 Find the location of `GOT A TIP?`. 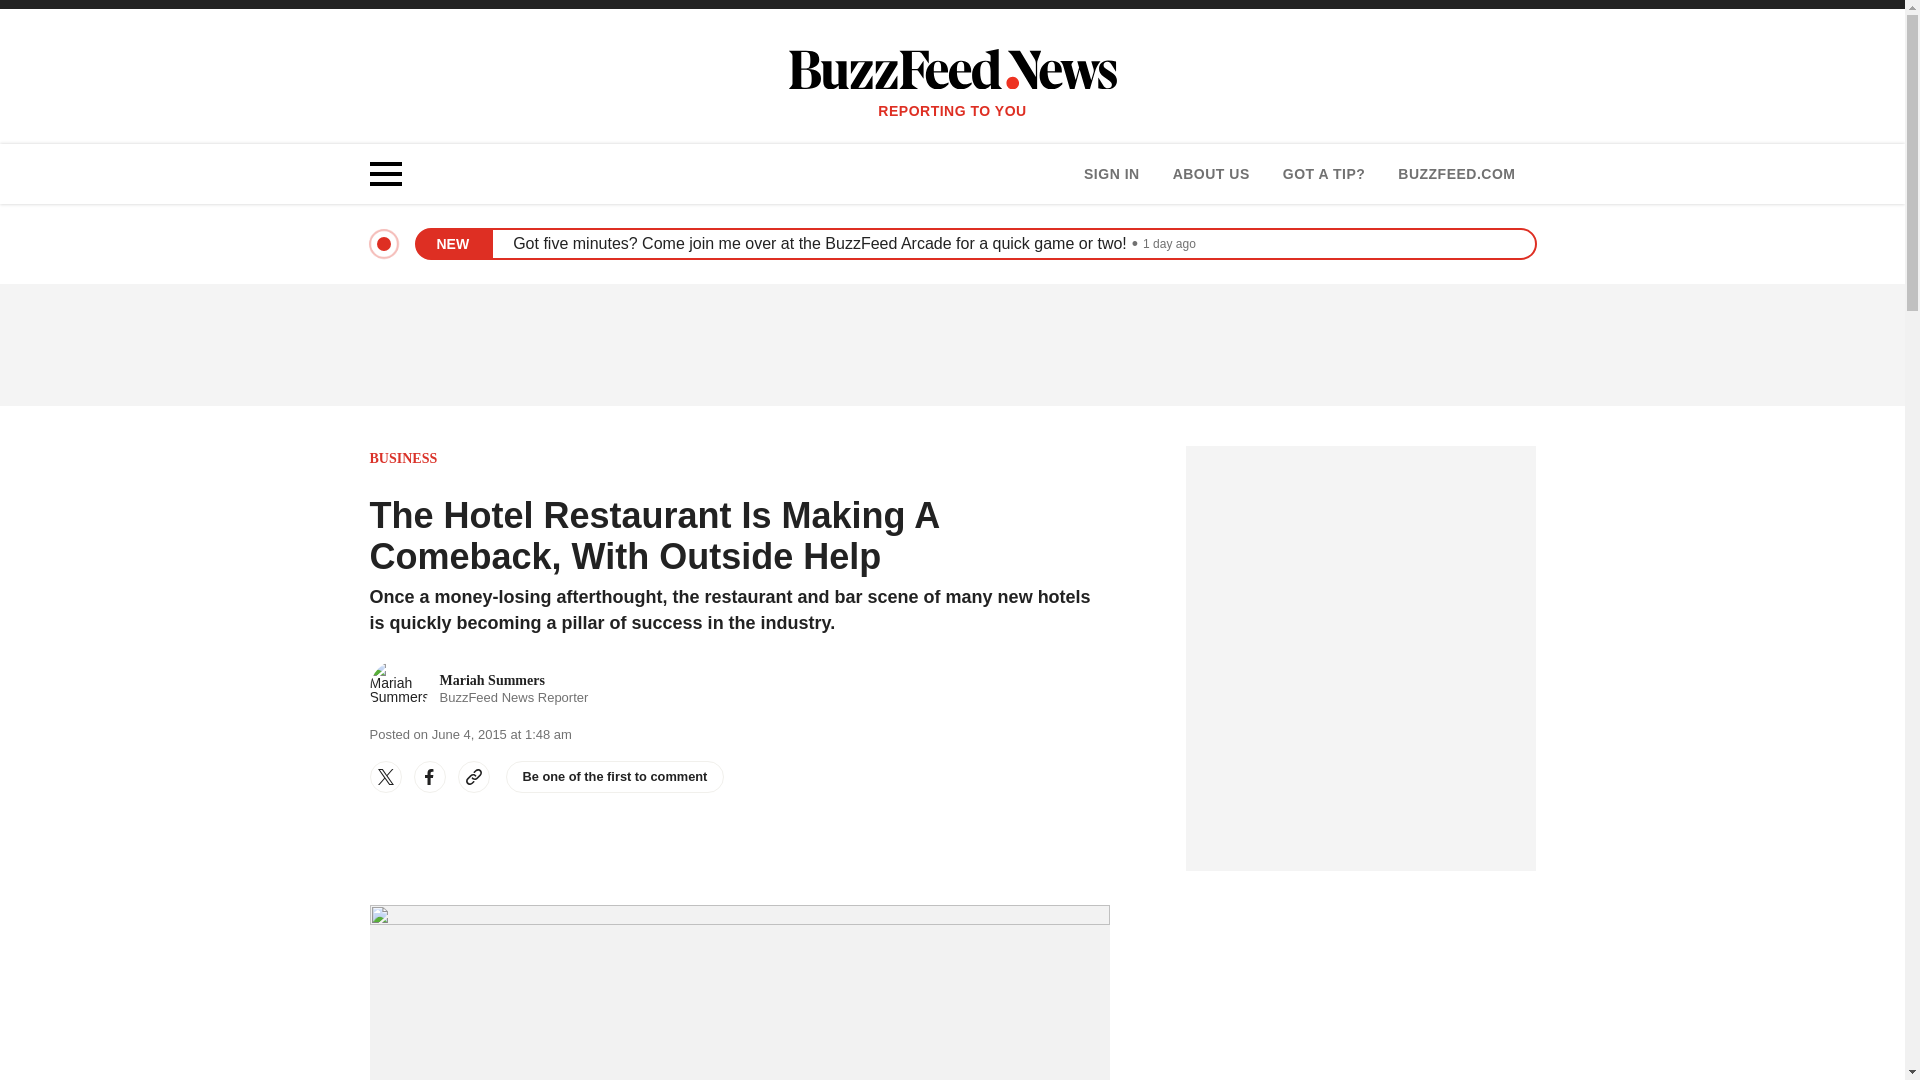

GOT A TIP? is located at coordinates (1456, 174).